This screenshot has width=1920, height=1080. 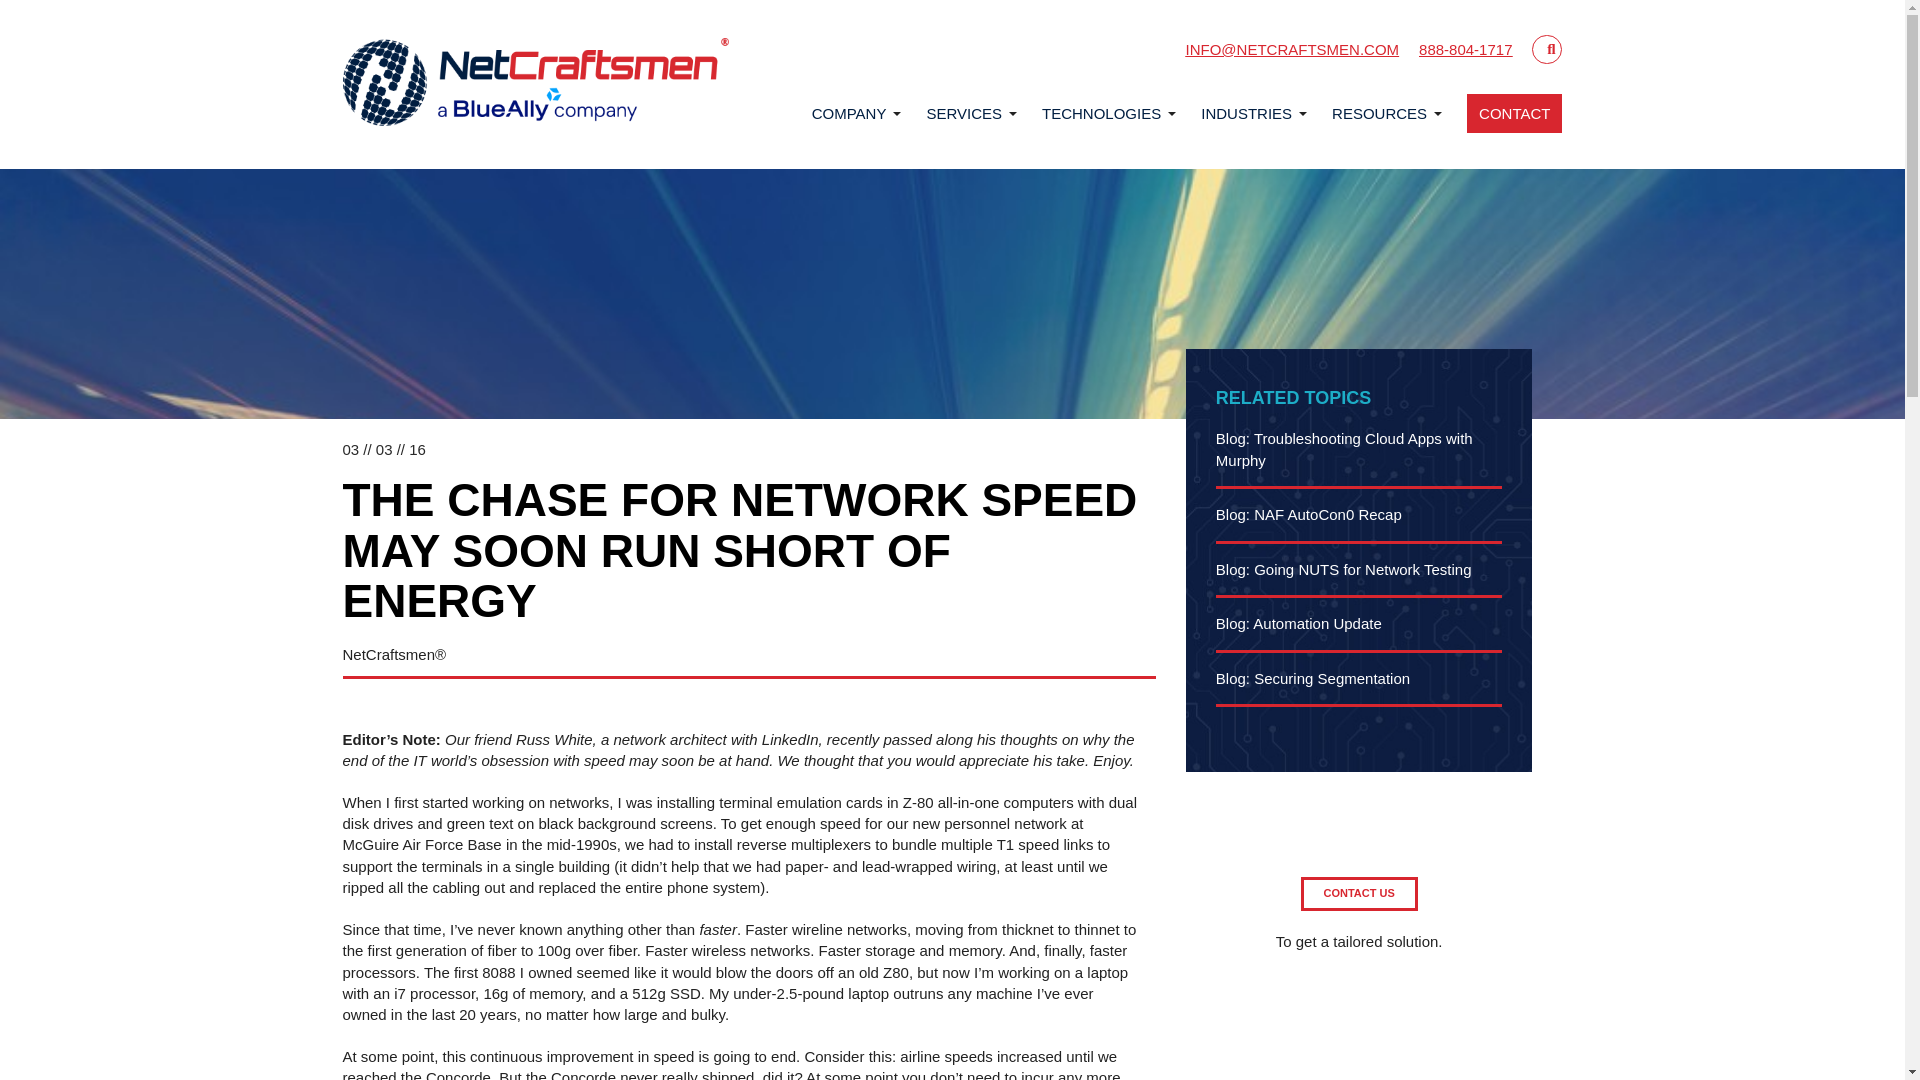 What do you see at coordinates (1246, 112) in the screenshot?
I see `INDUSTRIES` at bounding box center [1246, 112].